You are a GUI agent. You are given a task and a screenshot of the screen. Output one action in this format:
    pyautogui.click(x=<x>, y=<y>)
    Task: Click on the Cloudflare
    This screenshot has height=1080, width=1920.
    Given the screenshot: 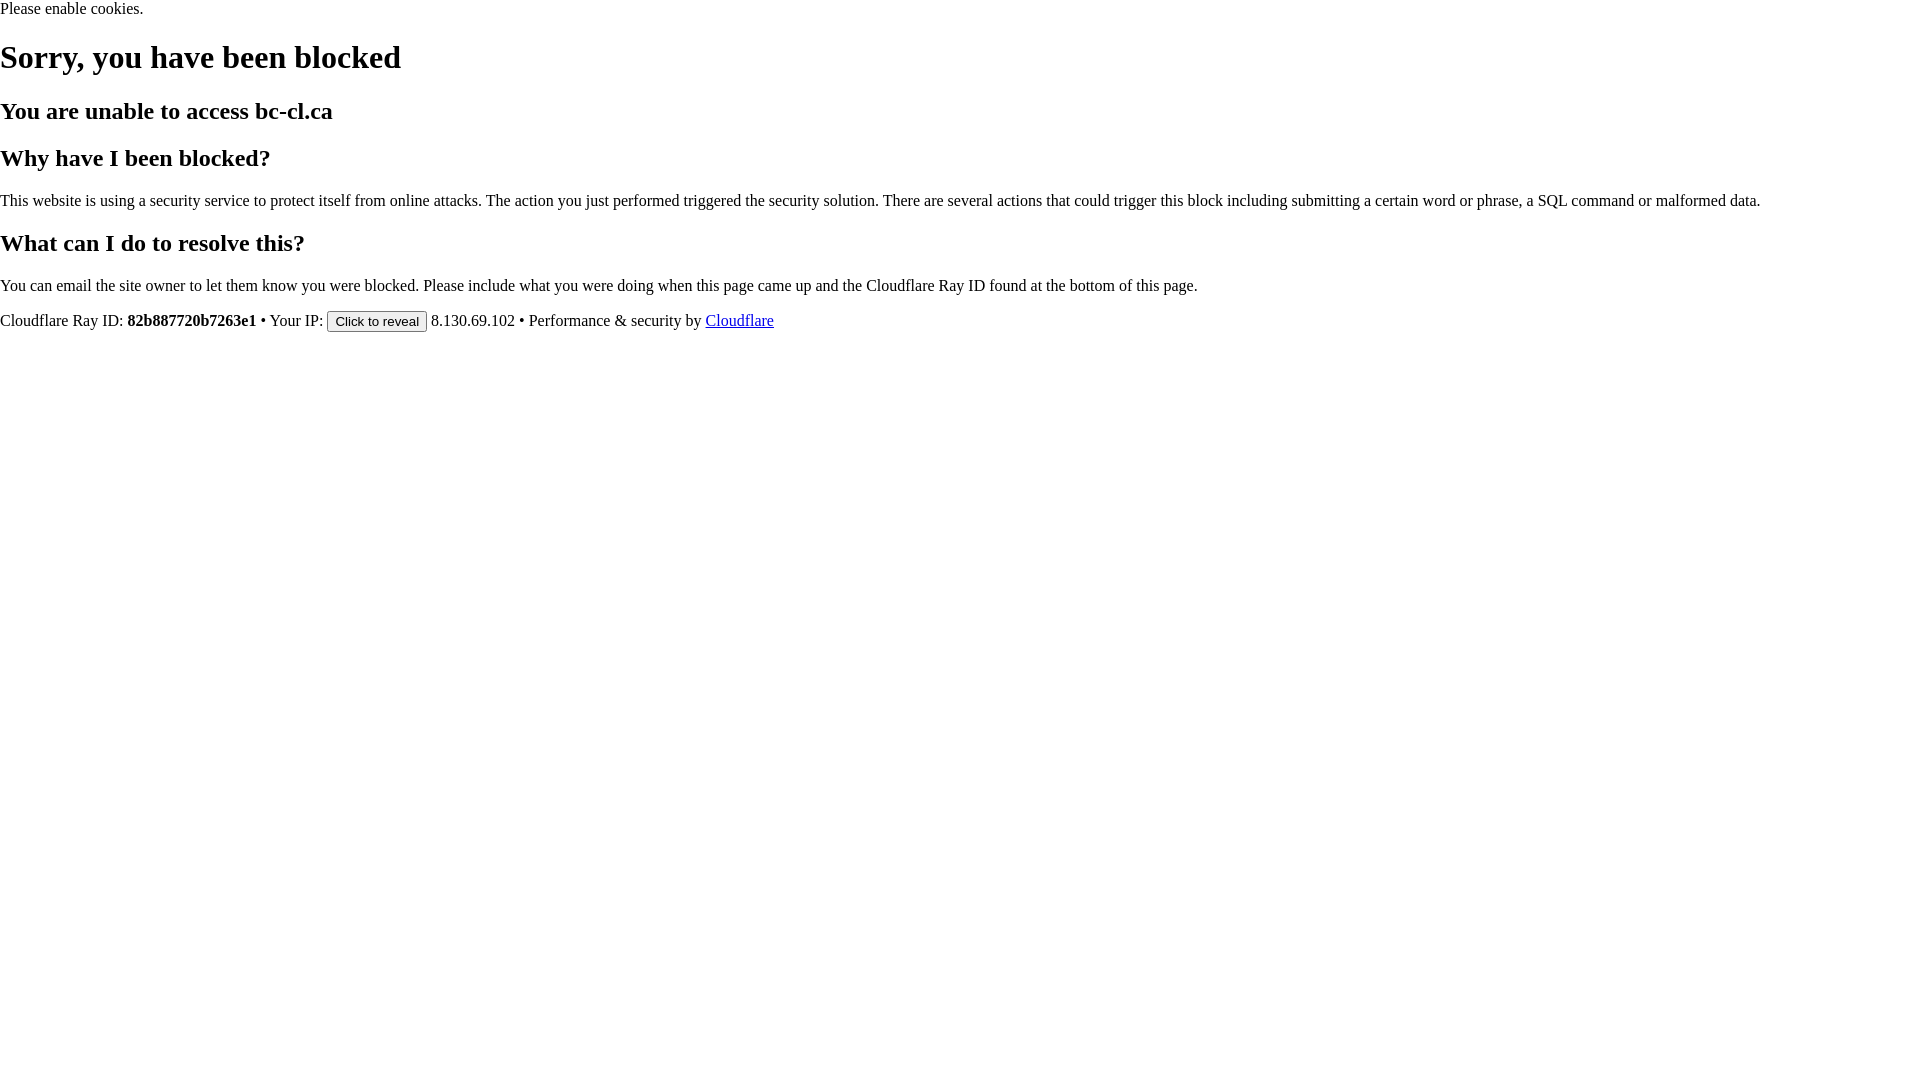 What is the action you would take?
    pyautogui.click(x=740, y=320)
    